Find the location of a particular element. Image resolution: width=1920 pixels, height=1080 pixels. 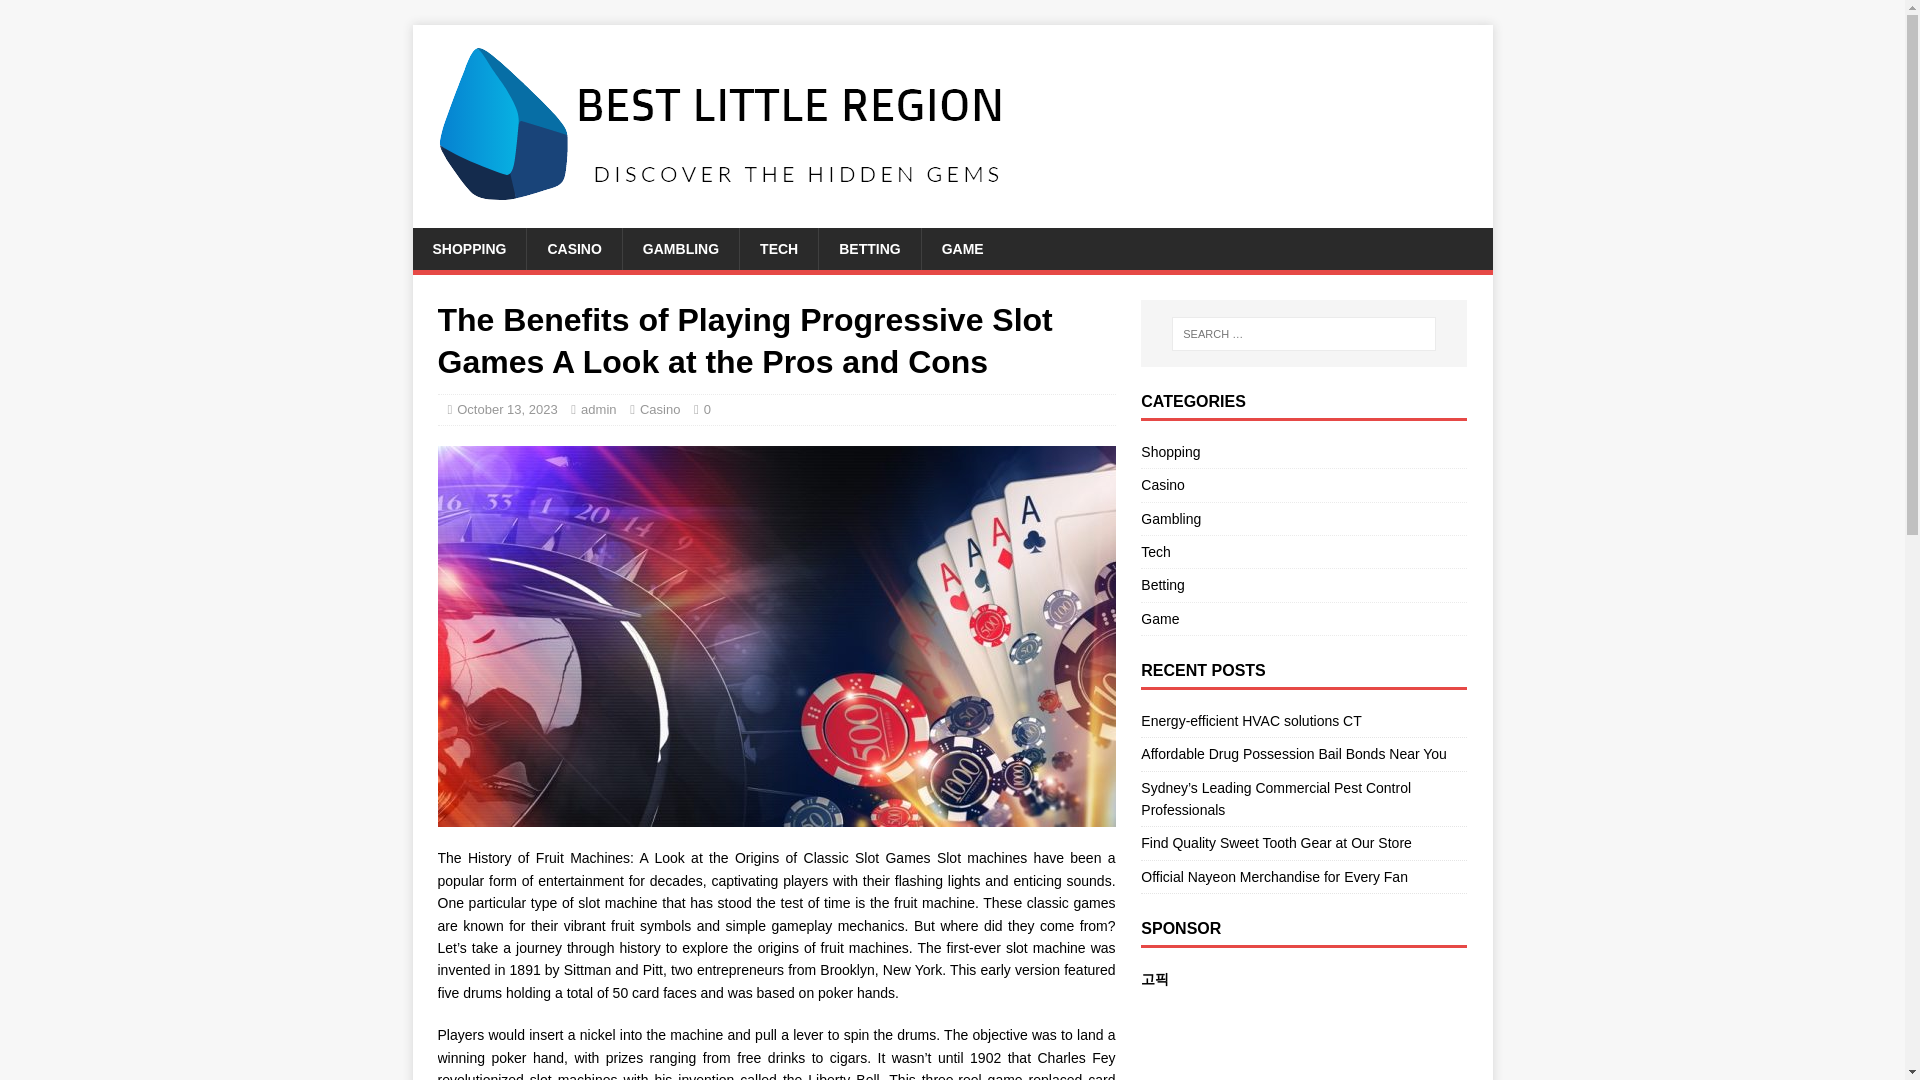

Shopping is located at coordinates (1303, 454).